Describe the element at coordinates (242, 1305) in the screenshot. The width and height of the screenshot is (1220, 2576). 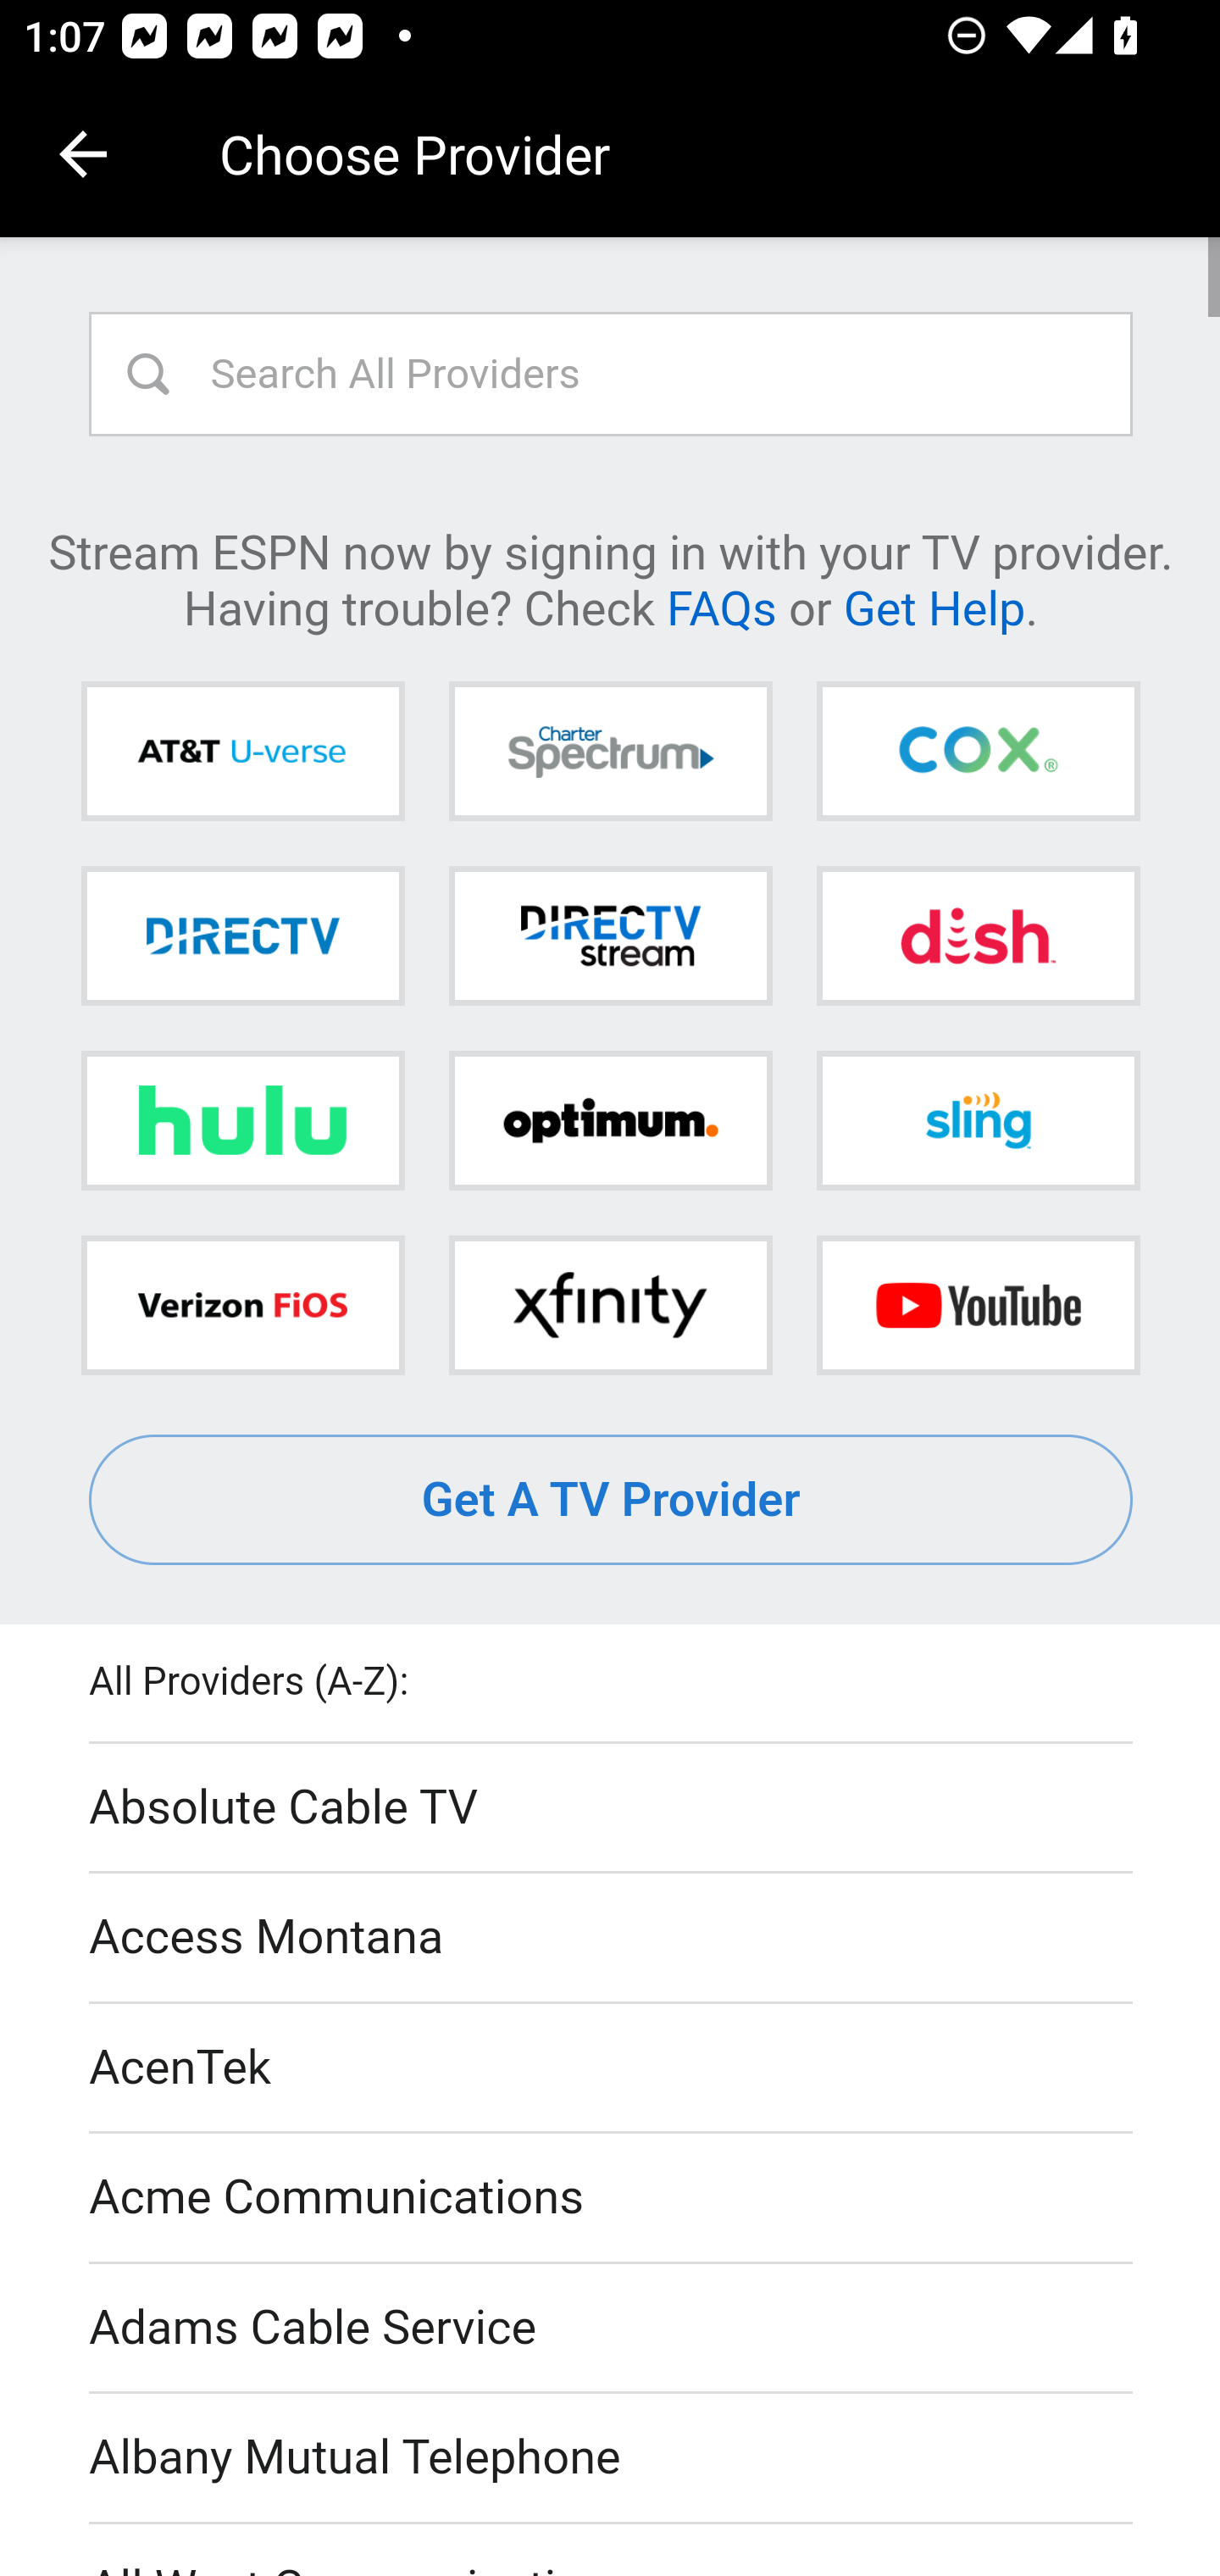
I see `Verizon FiOS` at that location.